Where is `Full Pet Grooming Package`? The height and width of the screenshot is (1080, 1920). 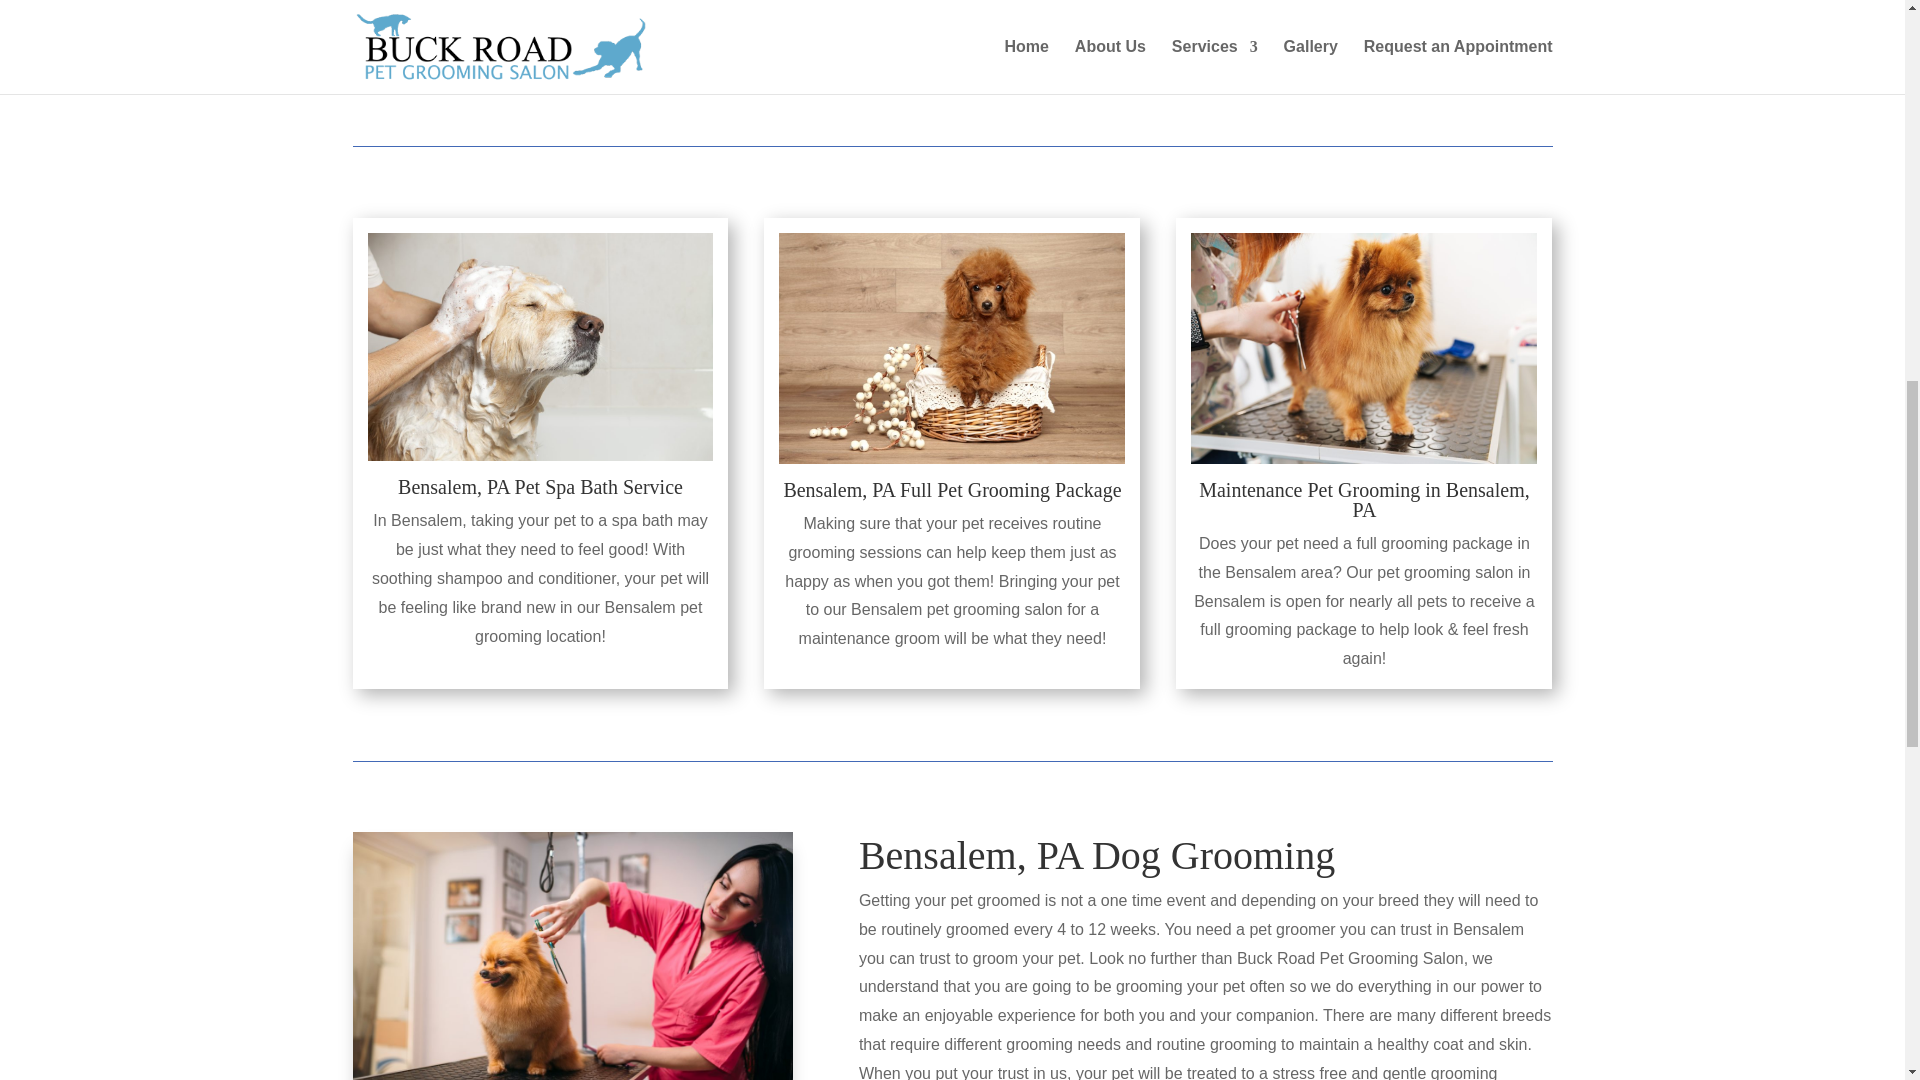
Full Pet Grooming Package is located at coordinates (1010, 490).